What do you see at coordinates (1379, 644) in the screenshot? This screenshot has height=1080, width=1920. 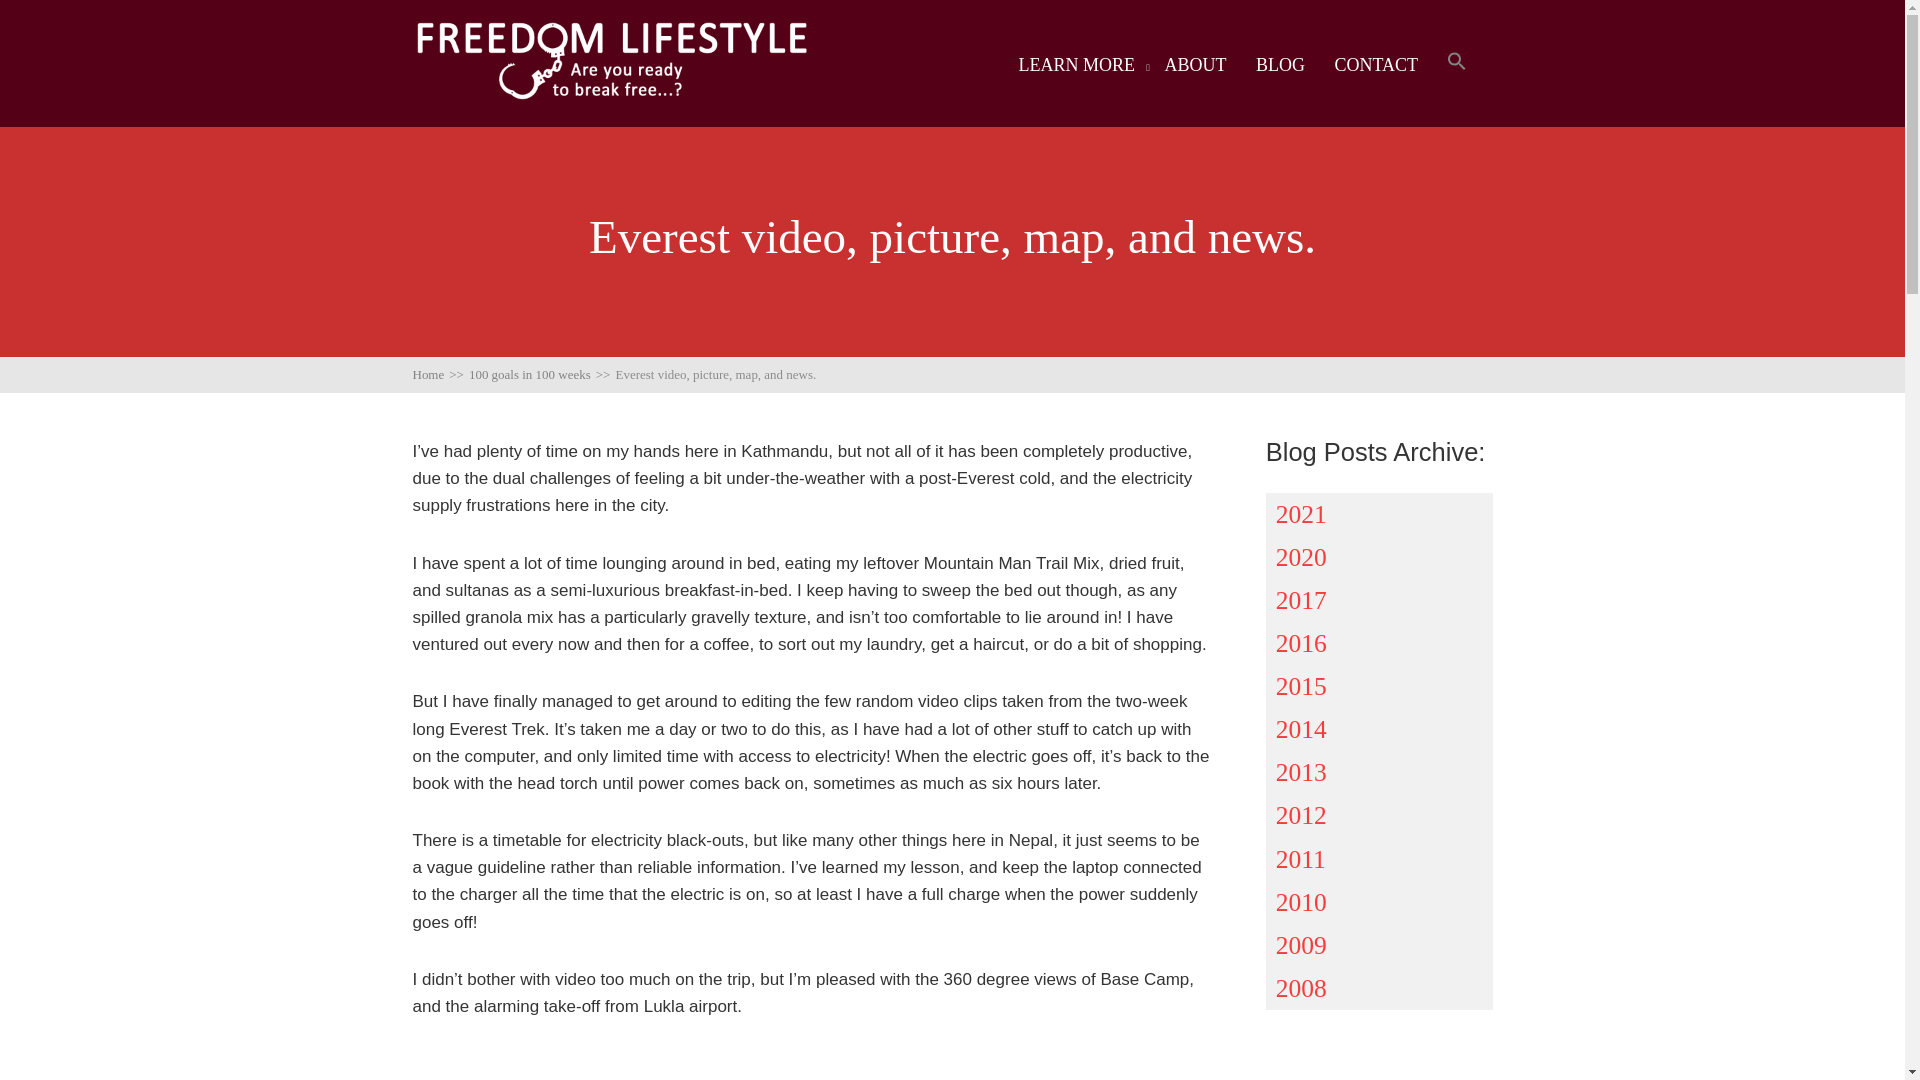 I see `2016` at bounding box center [1379, 644].